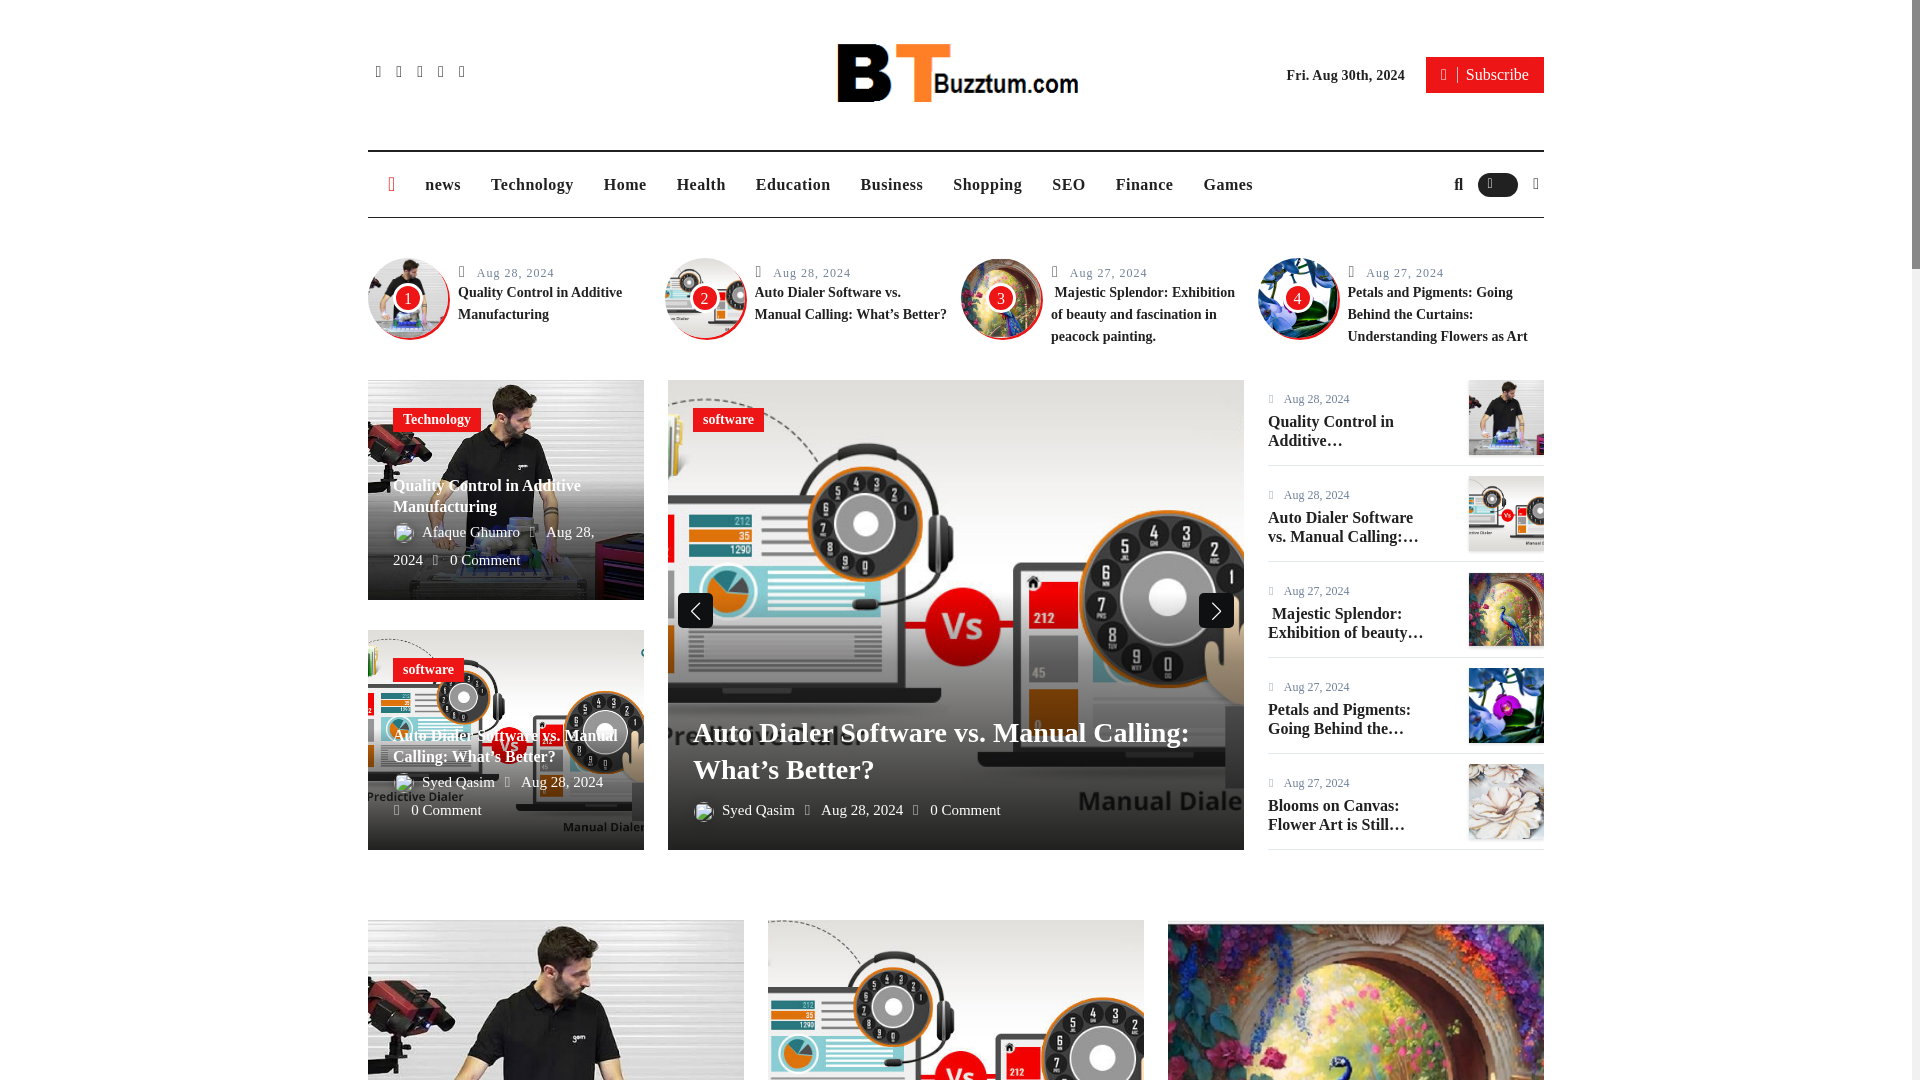  What do you see at coordinates (443, 184) in the screenshot?
I see `news` at bounding box center [443, 184].